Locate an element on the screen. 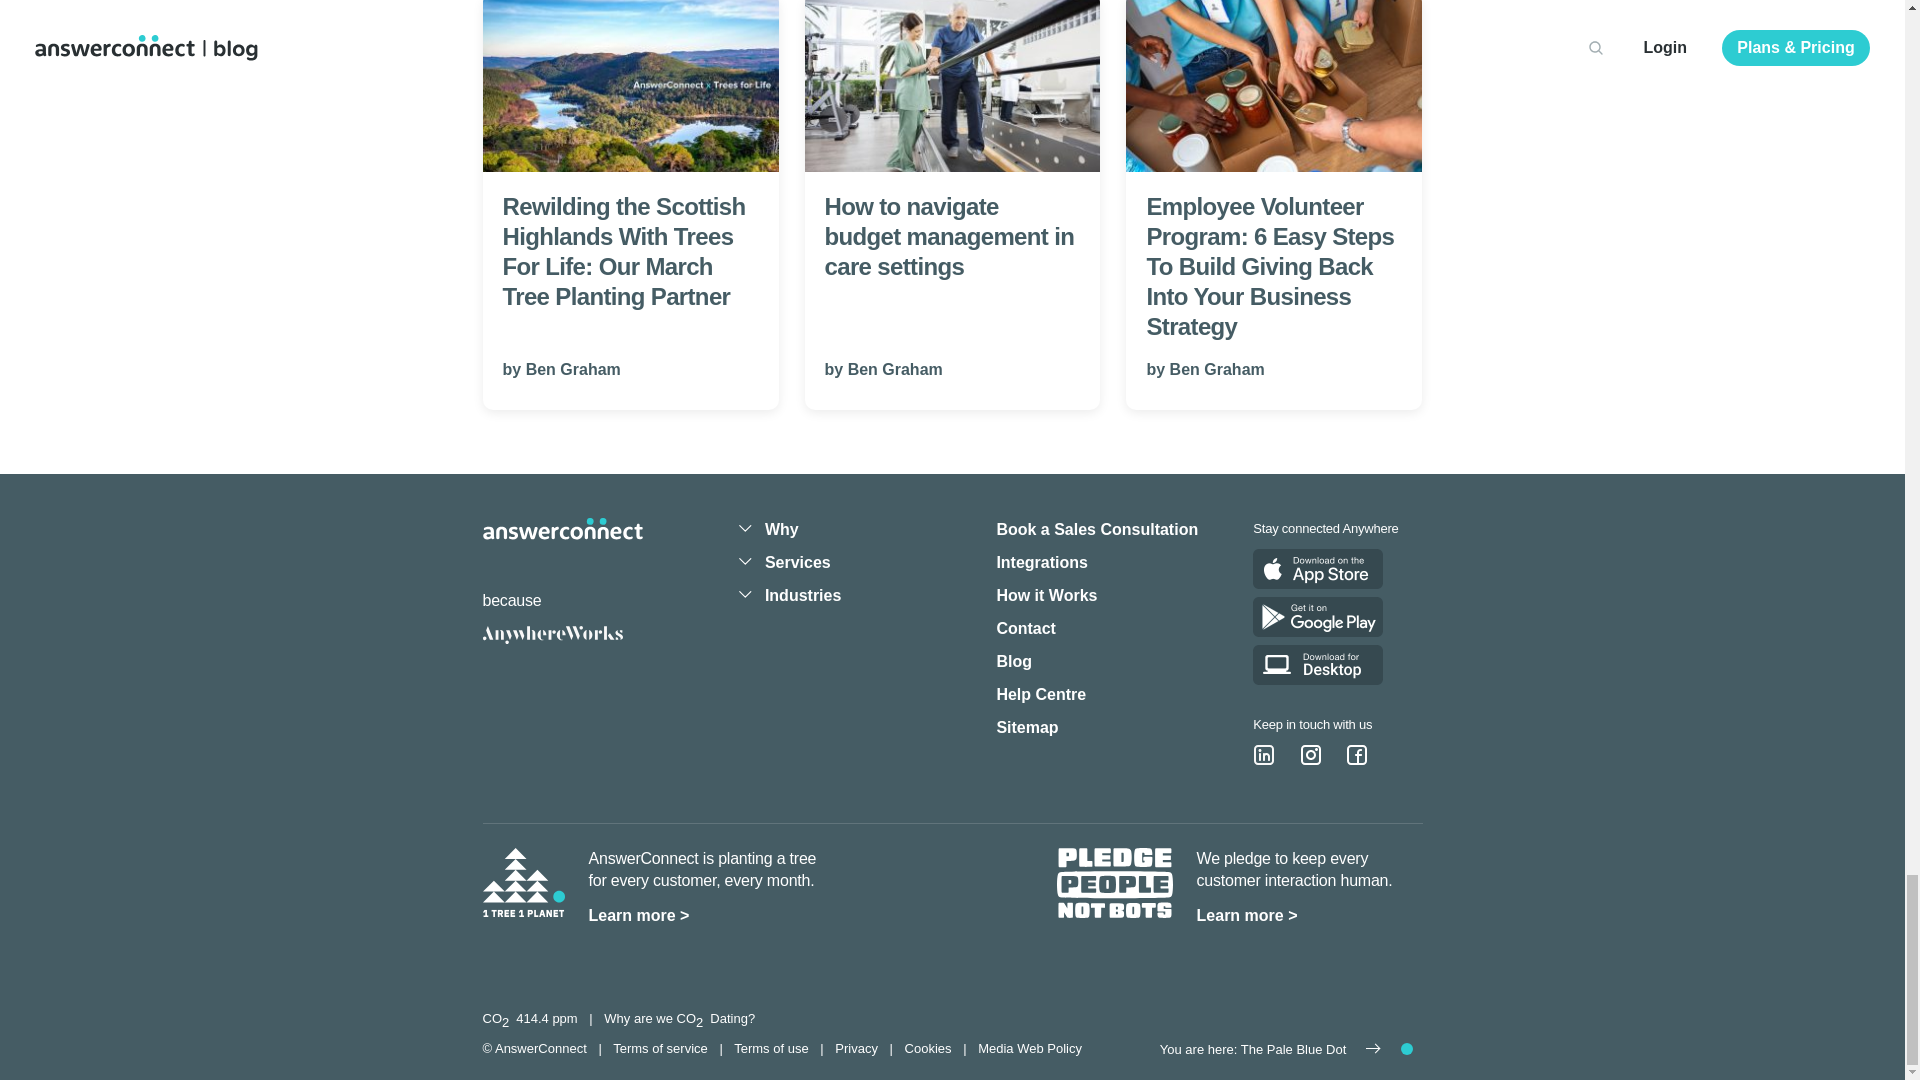 The height and width of the screenshot is (1080, 1920). How to navigate budget management in care settings is located at coordinates (952, 86).